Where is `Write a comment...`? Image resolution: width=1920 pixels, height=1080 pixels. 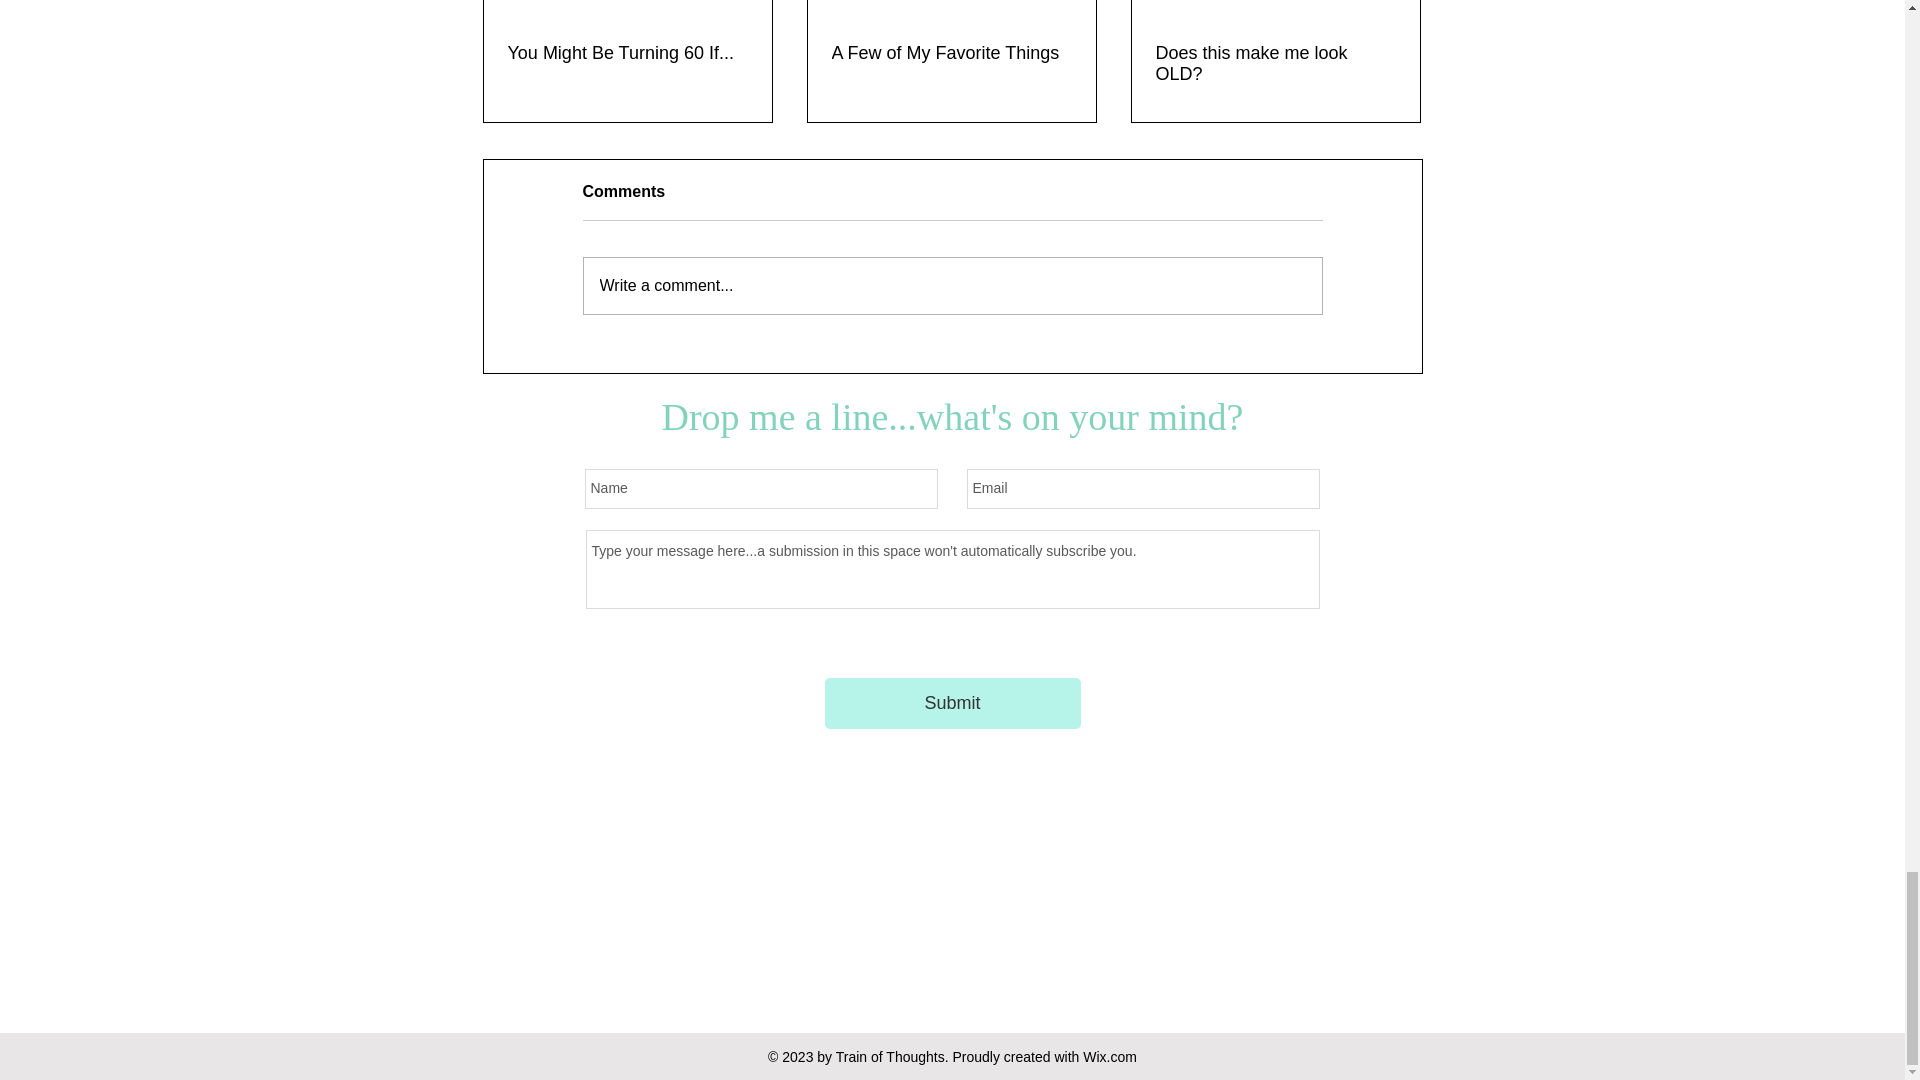
Write a comment... is located at coordinates (952, 286).